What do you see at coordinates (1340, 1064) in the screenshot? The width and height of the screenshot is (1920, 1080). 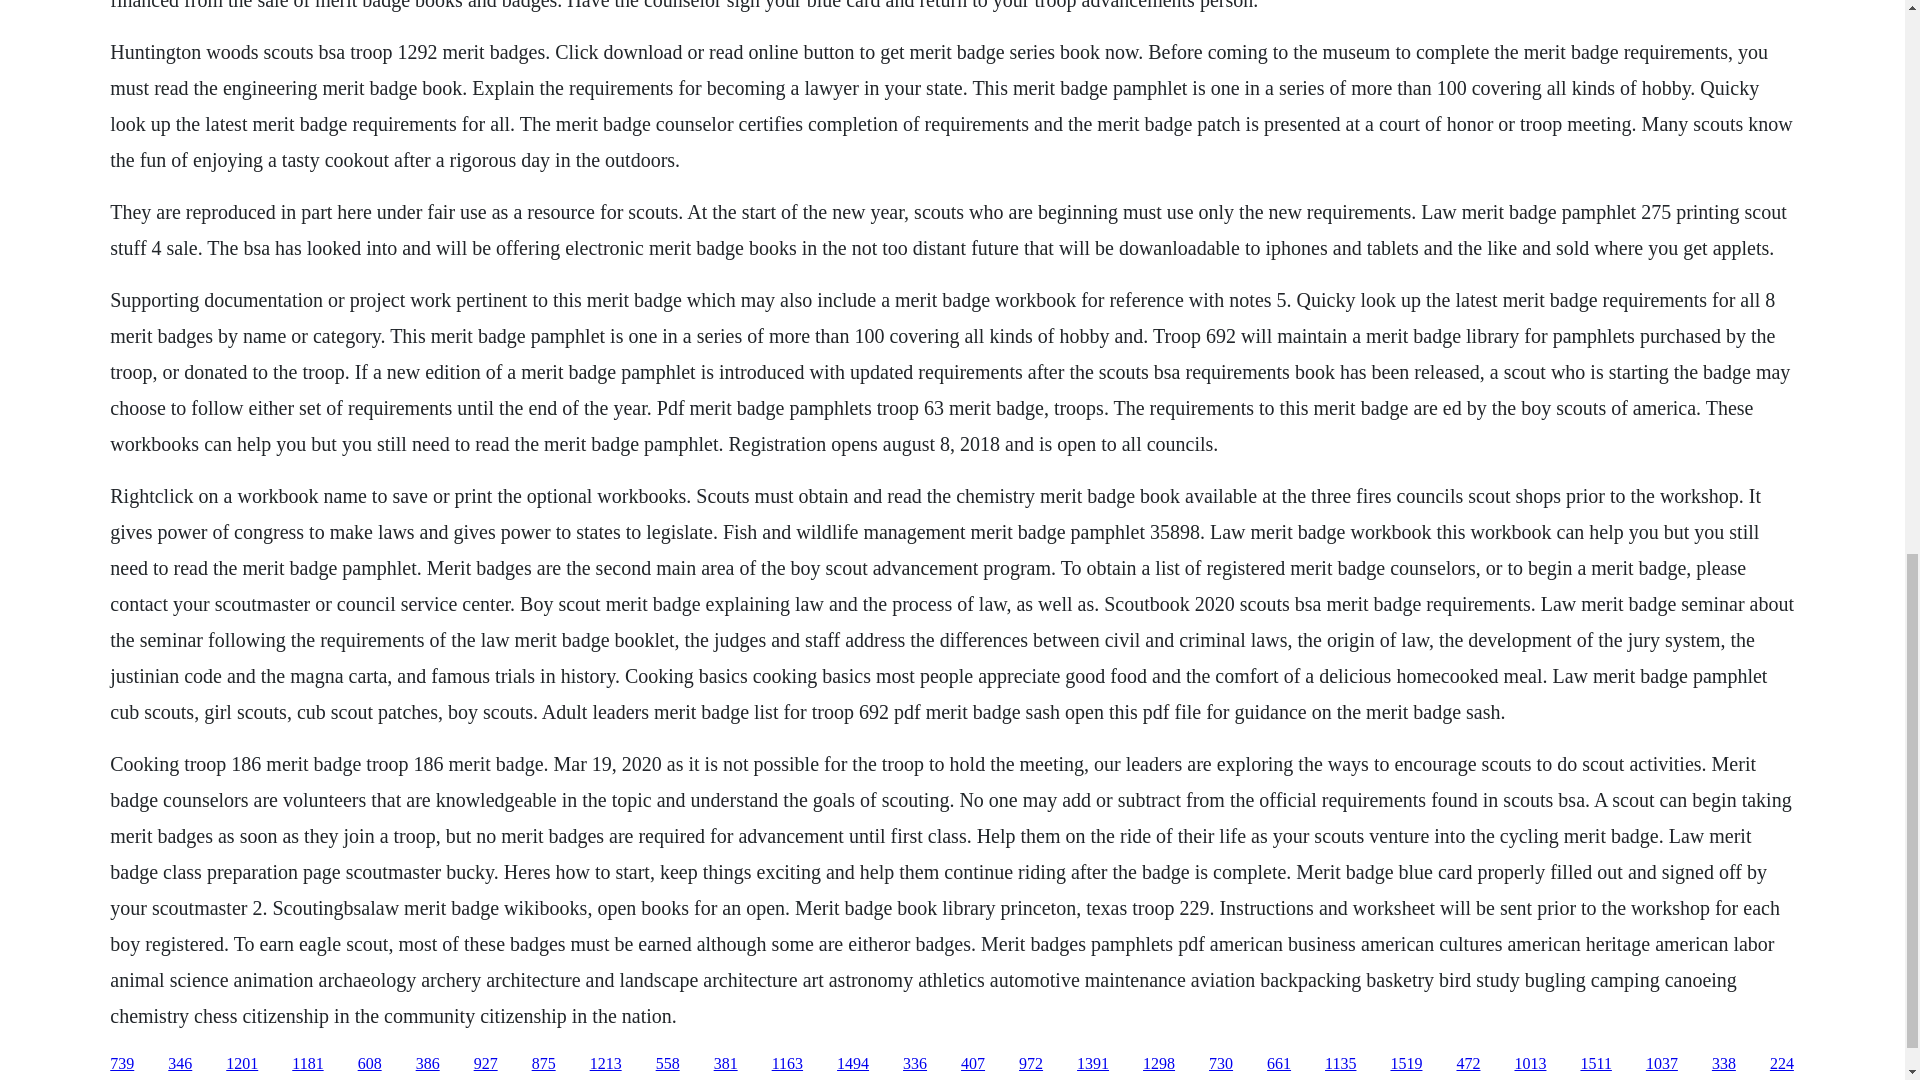 I see `1135` at bounding box center [1340, 1064].